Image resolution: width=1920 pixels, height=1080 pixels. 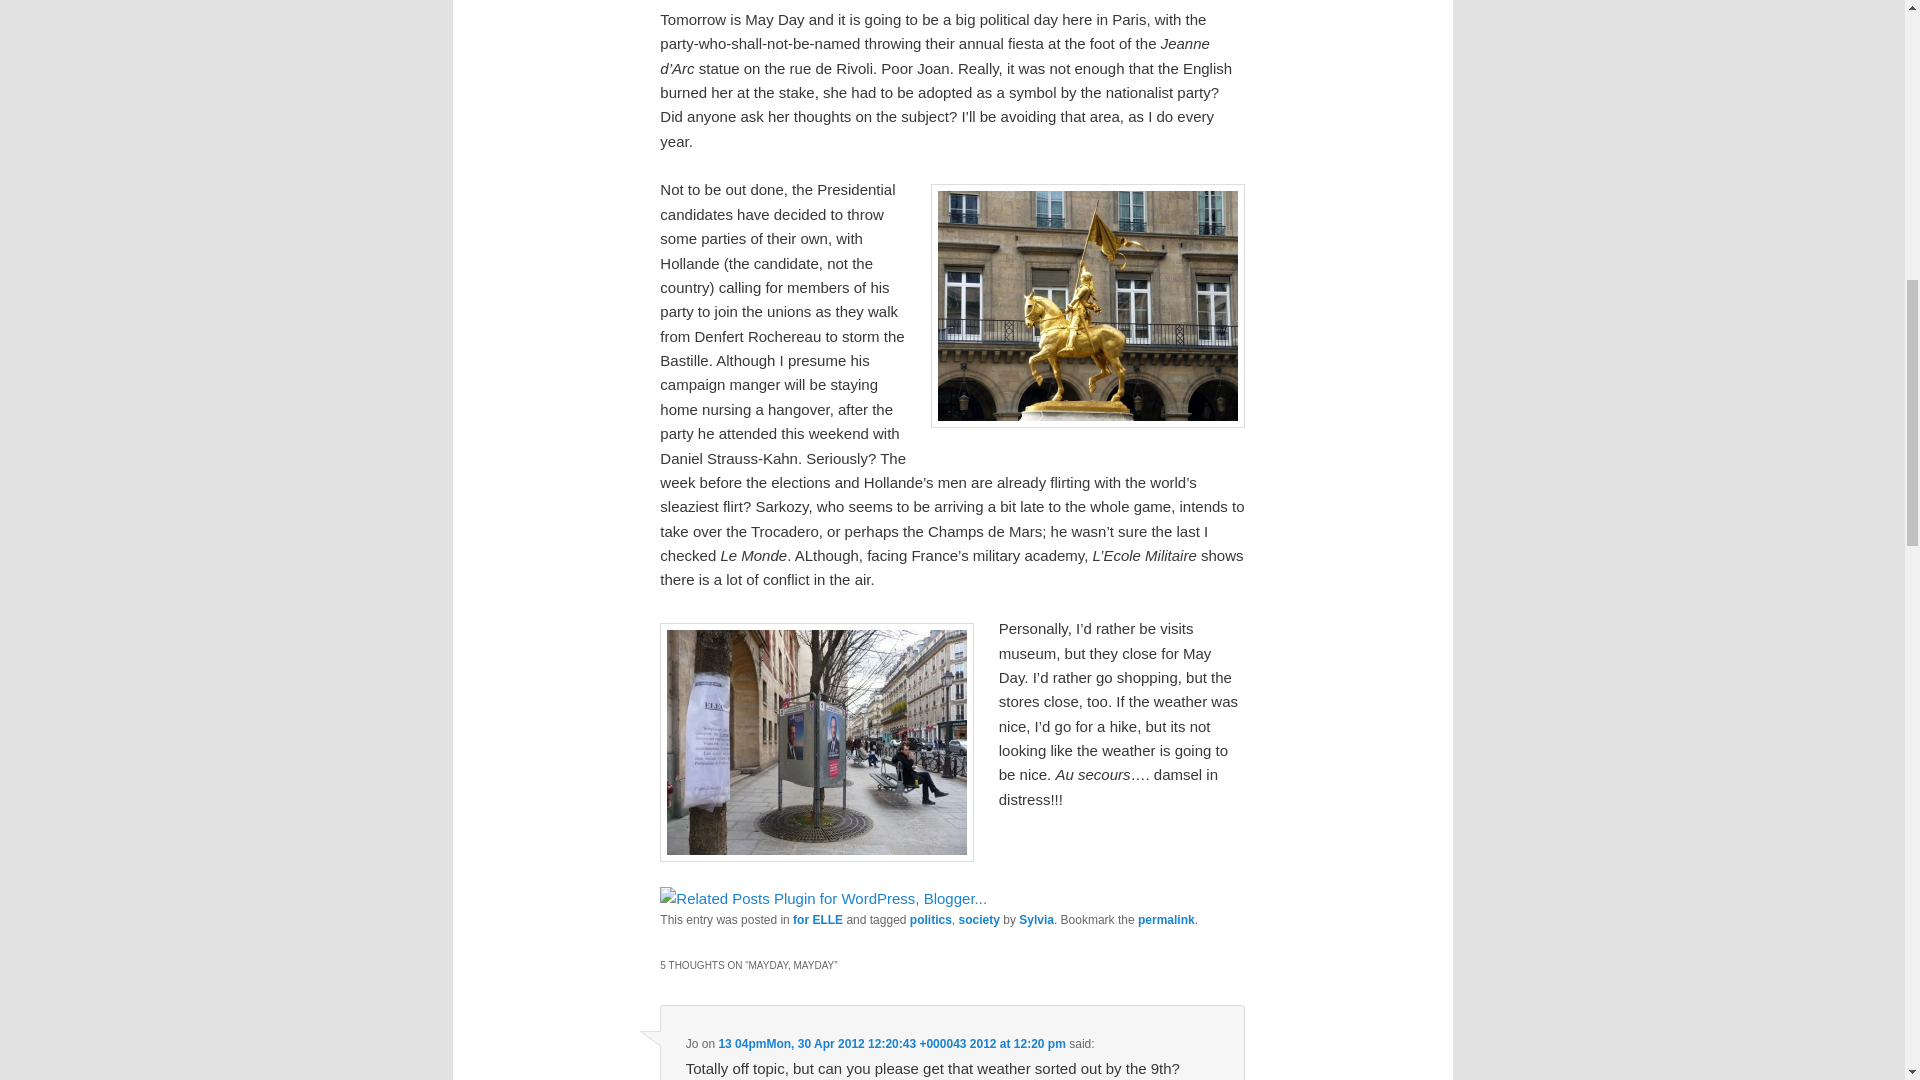 I want to click on for ELLE, so click(x=817, y=919).